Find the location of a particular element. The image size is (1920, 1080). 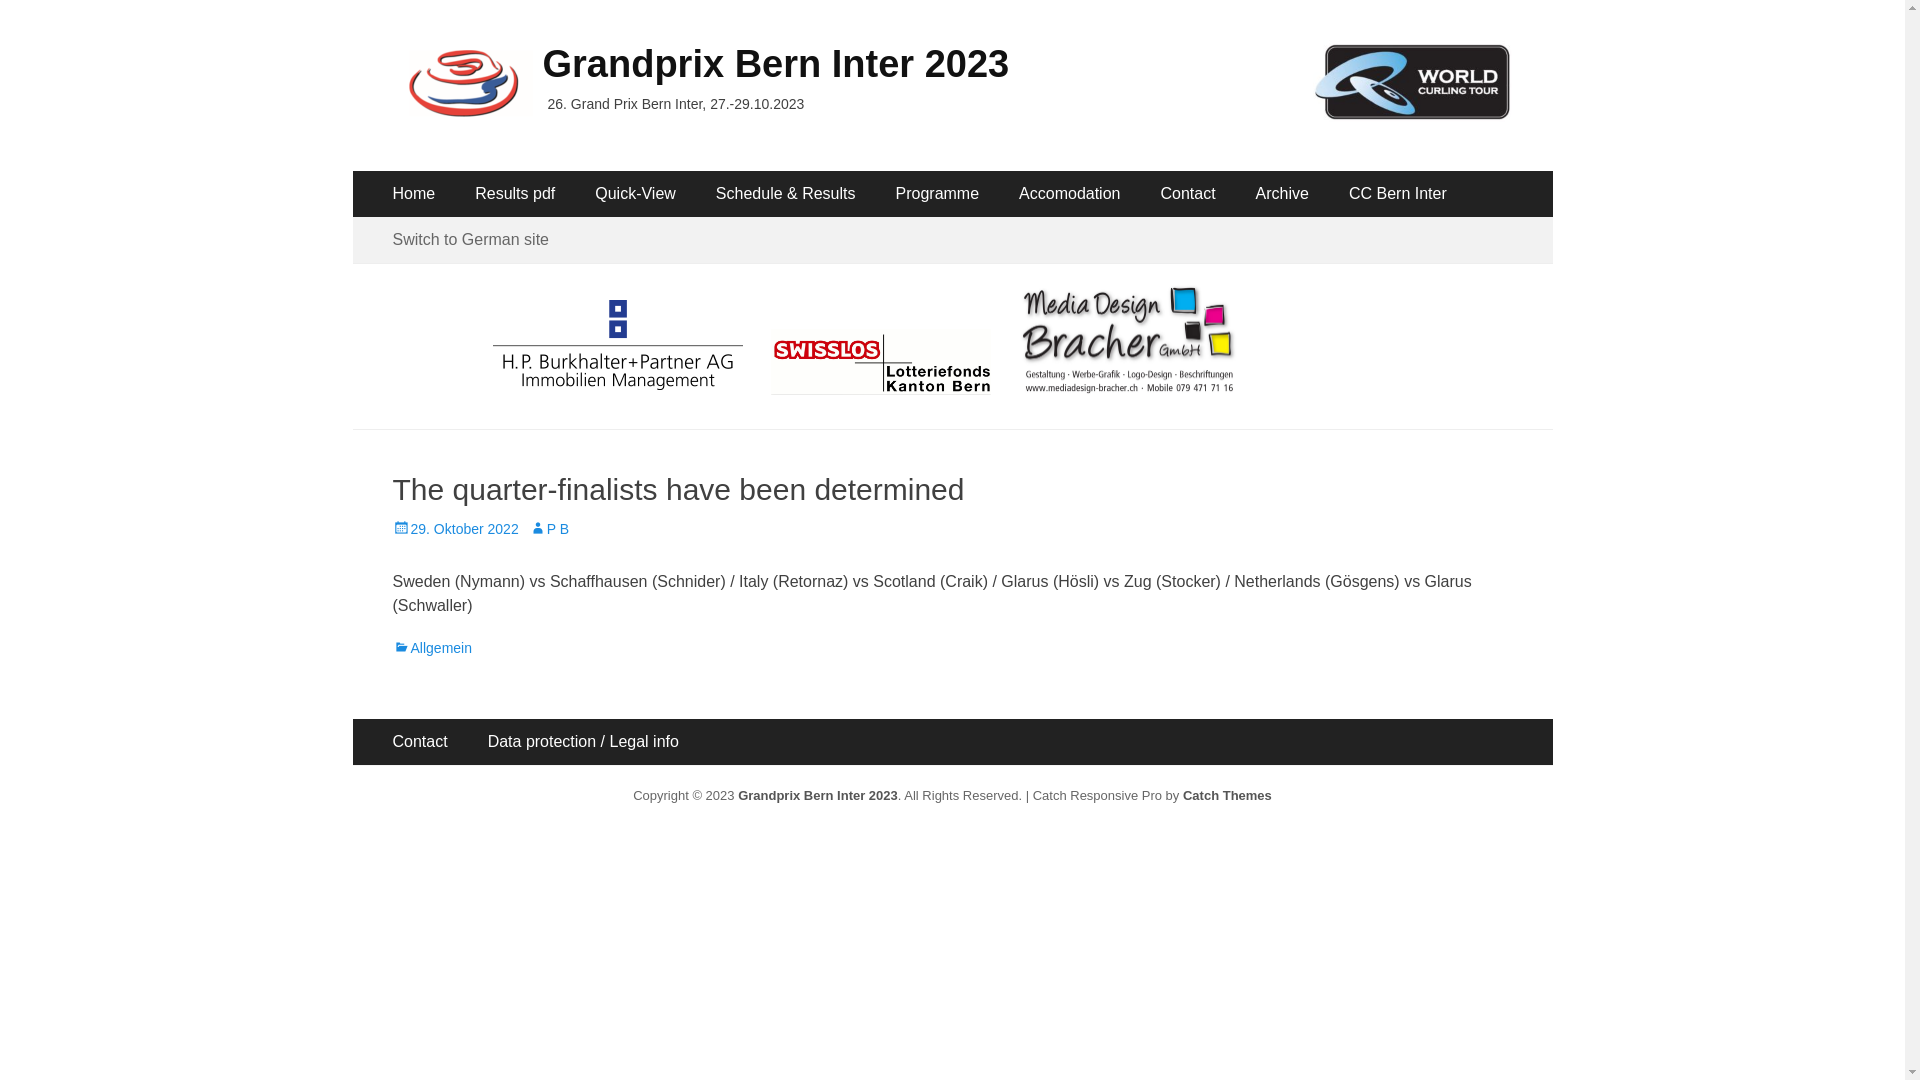

P B is located at coordinates (549, 529).